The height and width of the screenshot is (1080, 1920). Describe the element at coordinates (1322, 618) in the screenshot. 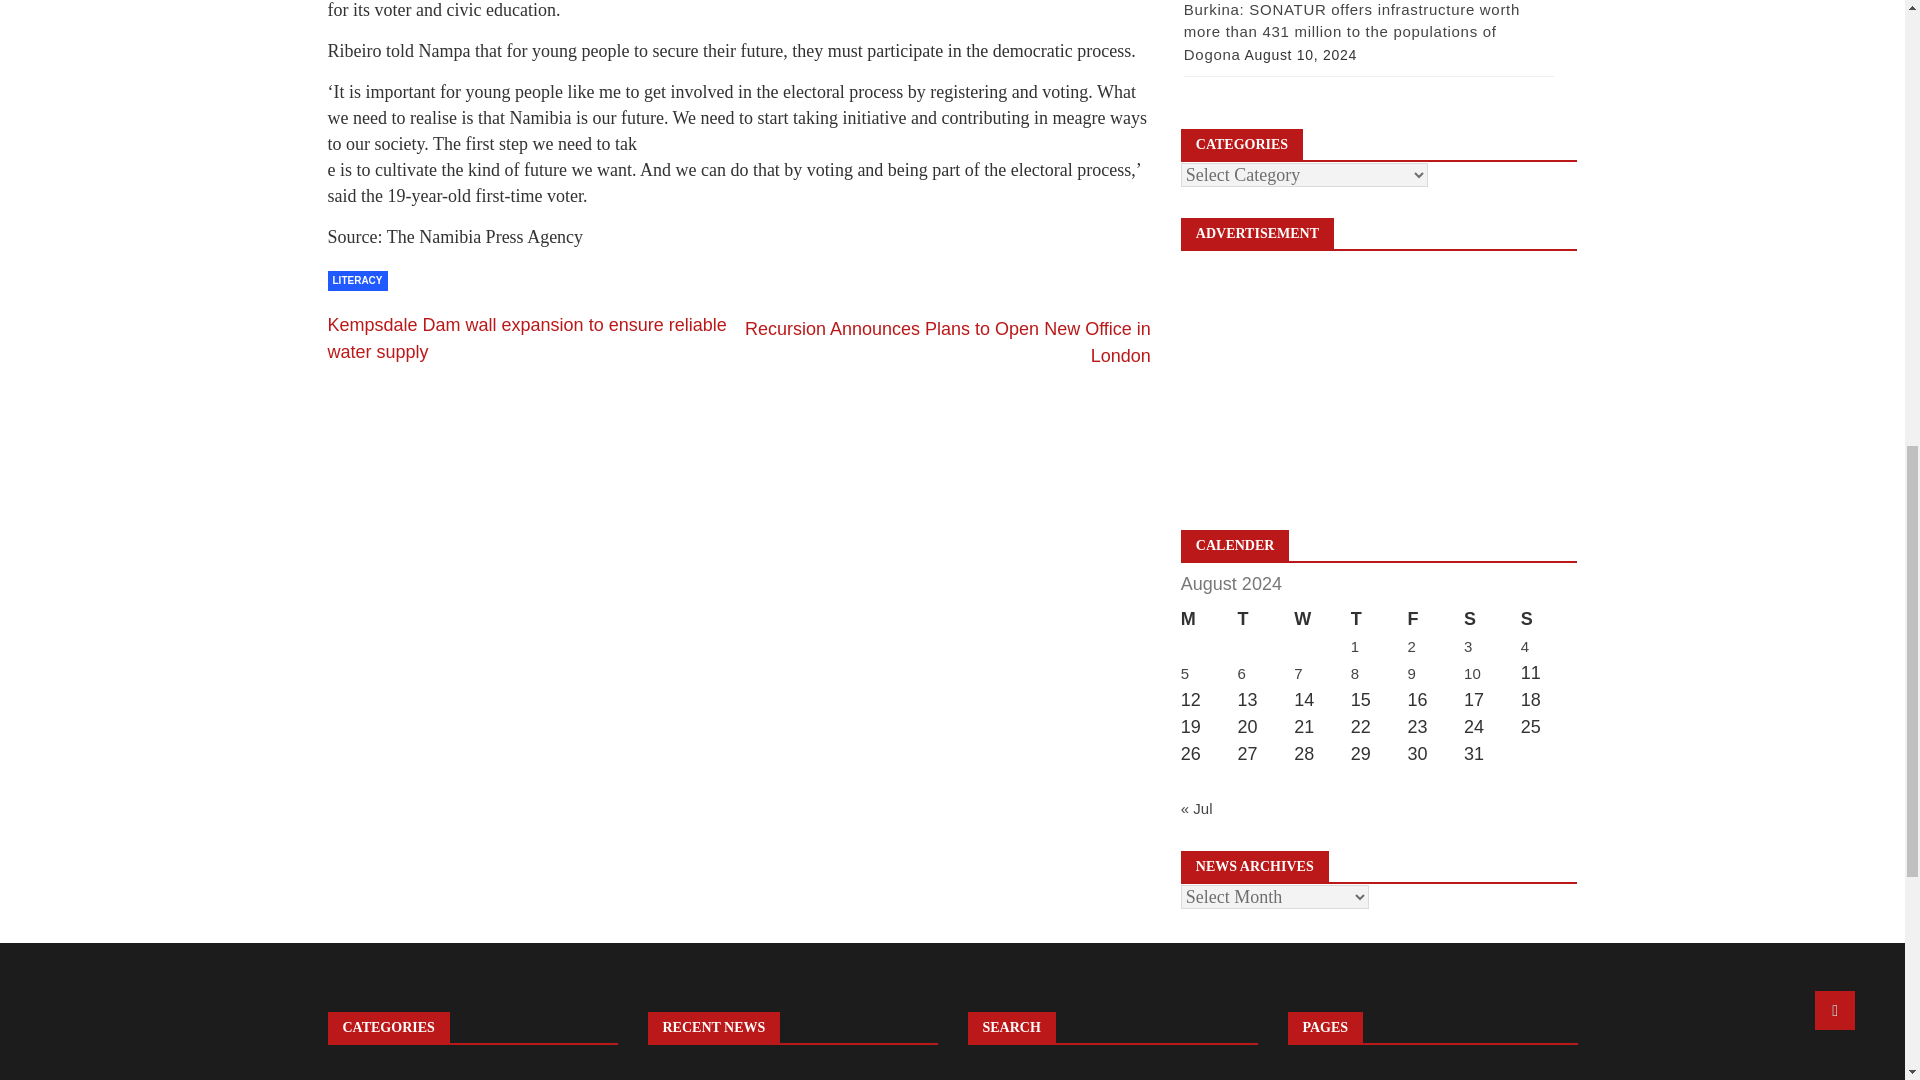

I see `Wednesday` at that location.